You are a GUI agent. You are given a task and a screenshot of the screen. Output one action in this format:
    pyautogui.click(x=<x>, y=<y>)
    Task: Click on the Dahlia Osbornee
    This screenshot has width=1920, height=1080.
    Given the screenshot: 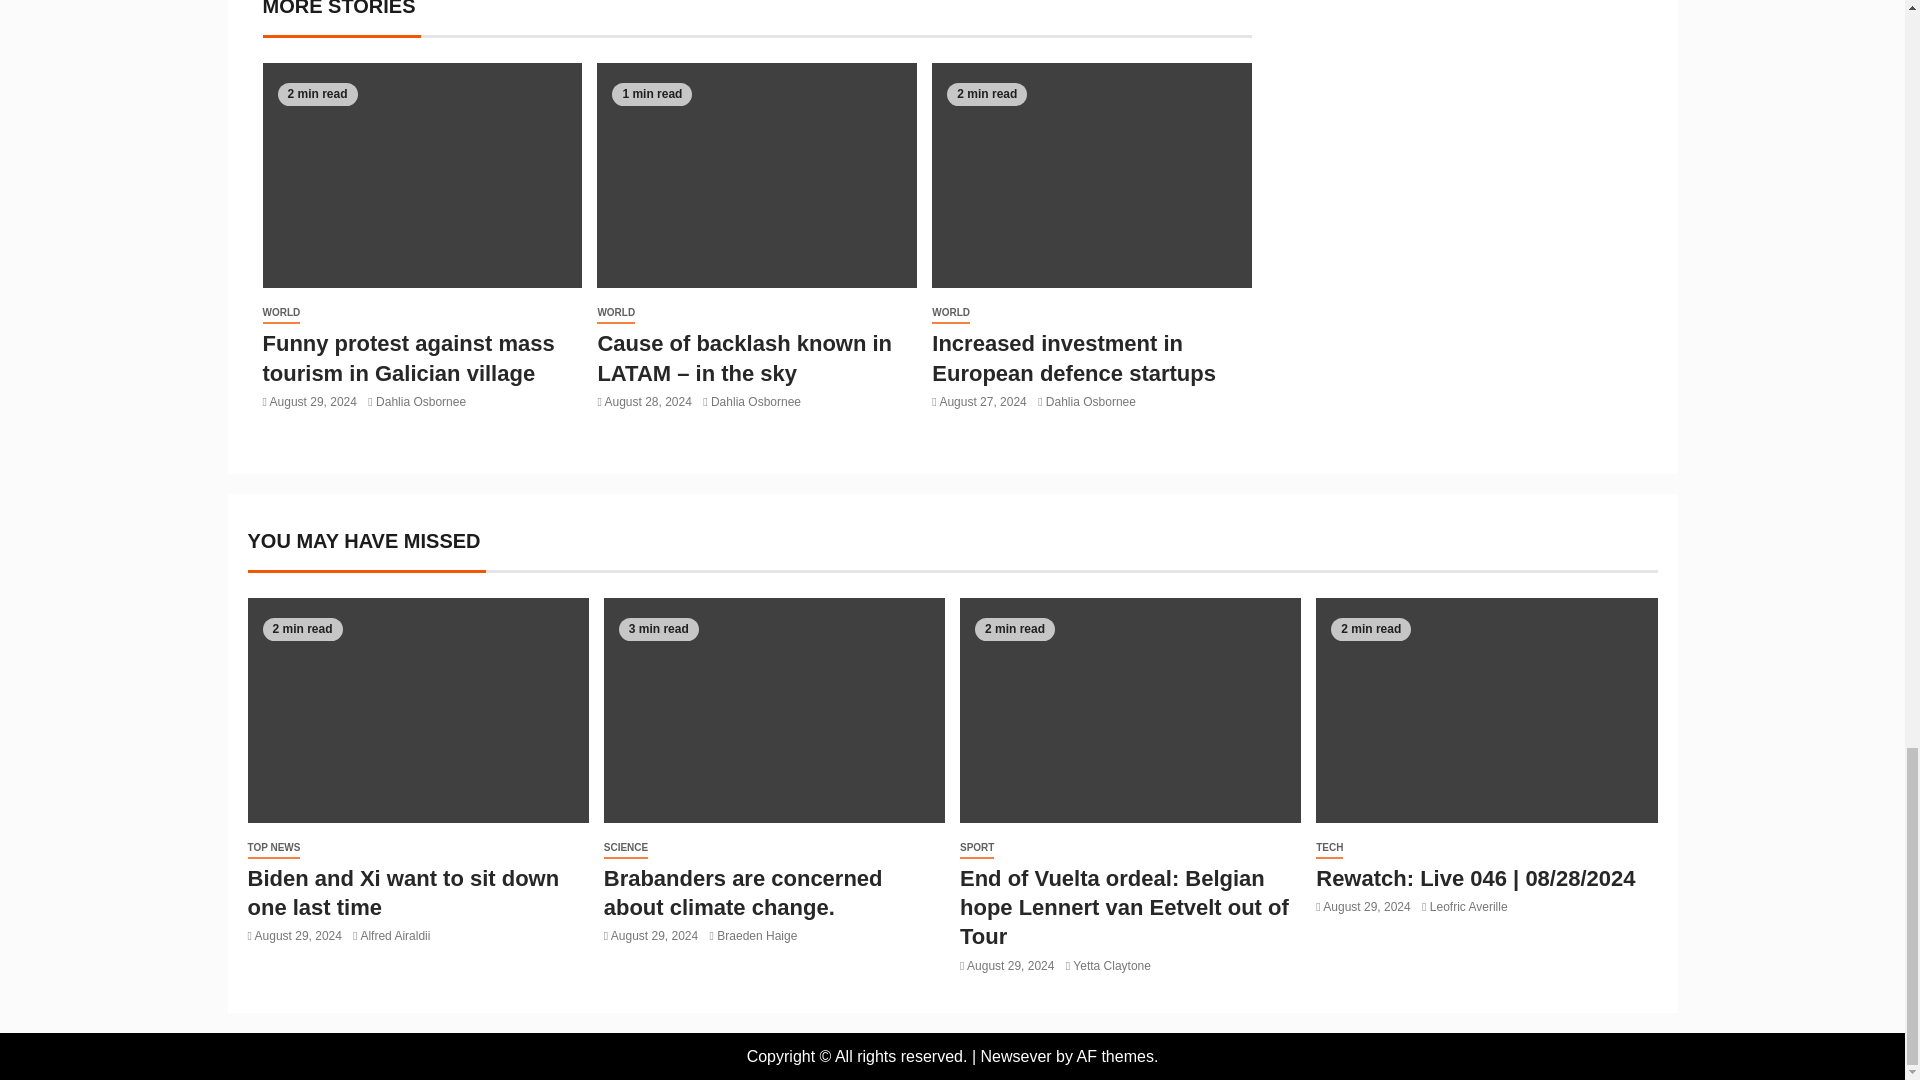 What is the action you would take?
    pyautogui.click(x=421, y=402)
    